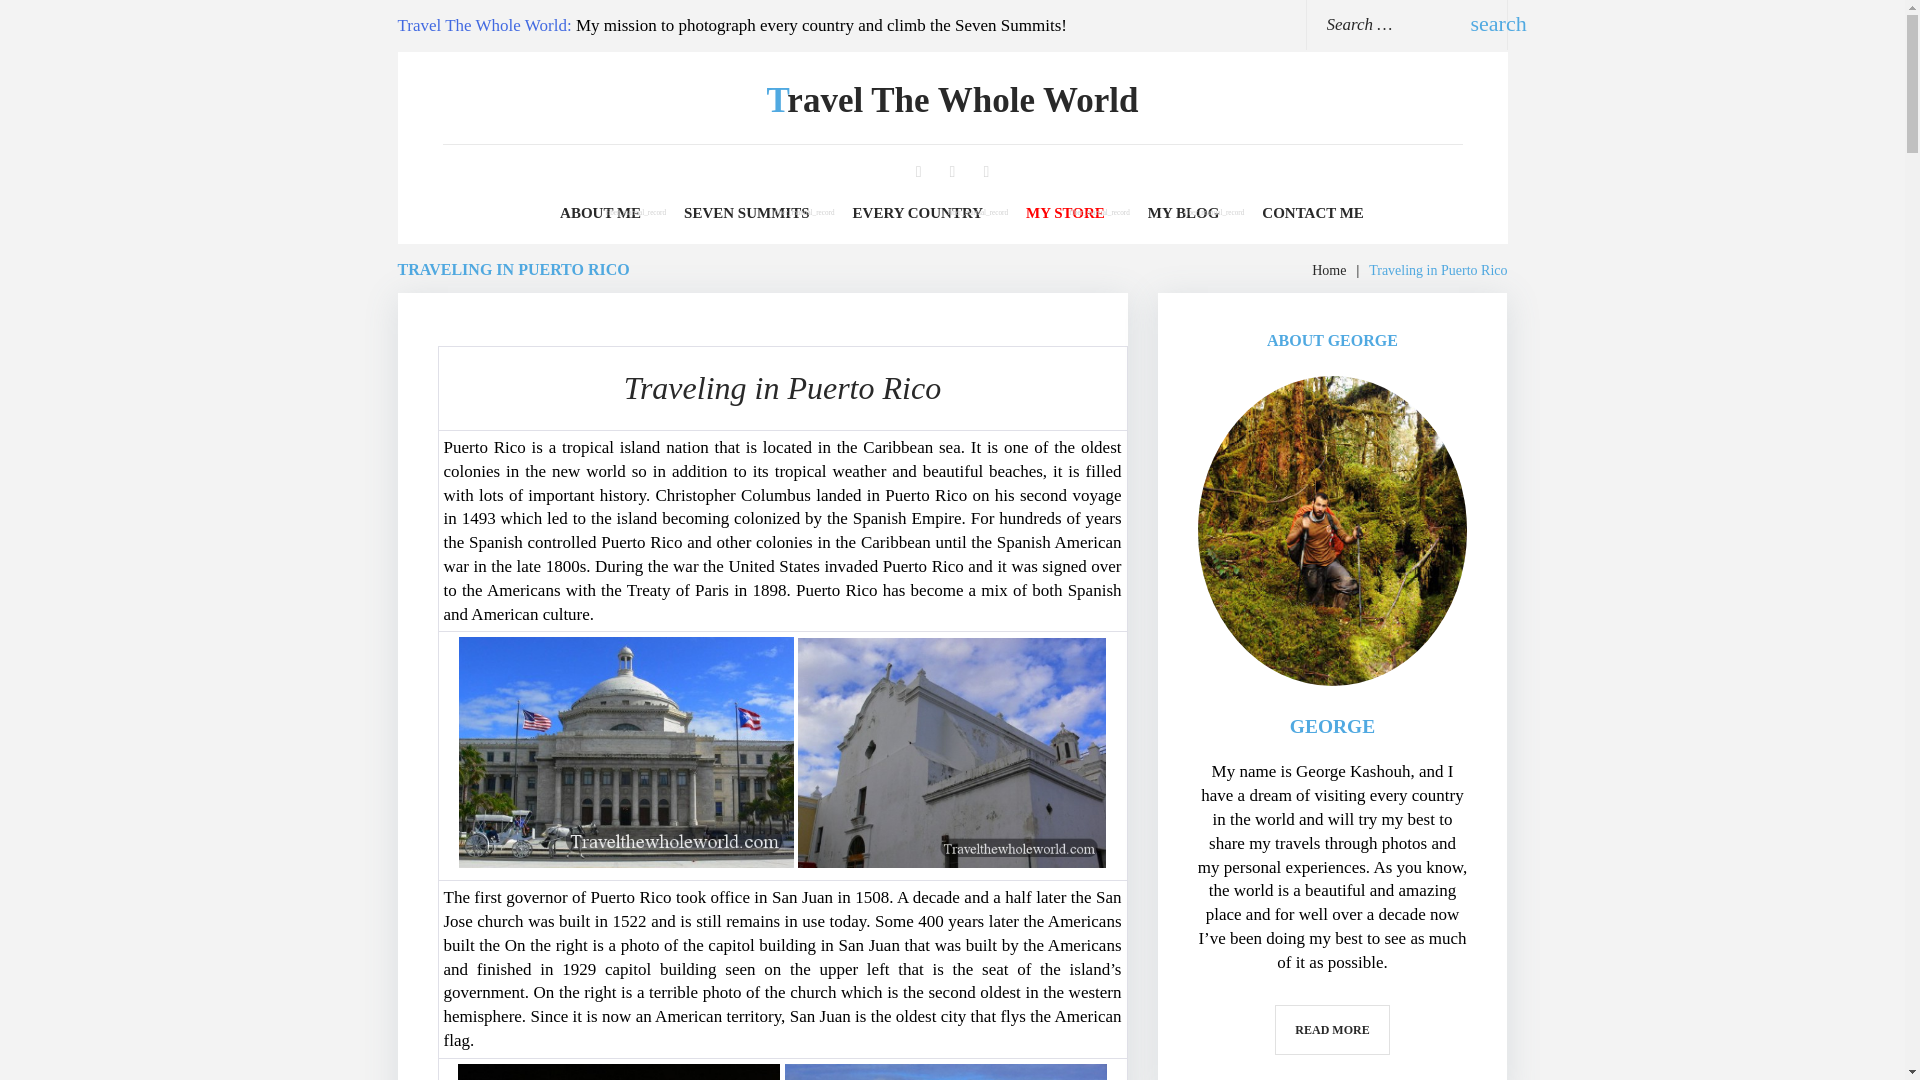 This screenshot has height=1080, width=1920. Describe the element at coordinates (1312, 214) in the screenshot. I see `CONTACT ME` at that location.